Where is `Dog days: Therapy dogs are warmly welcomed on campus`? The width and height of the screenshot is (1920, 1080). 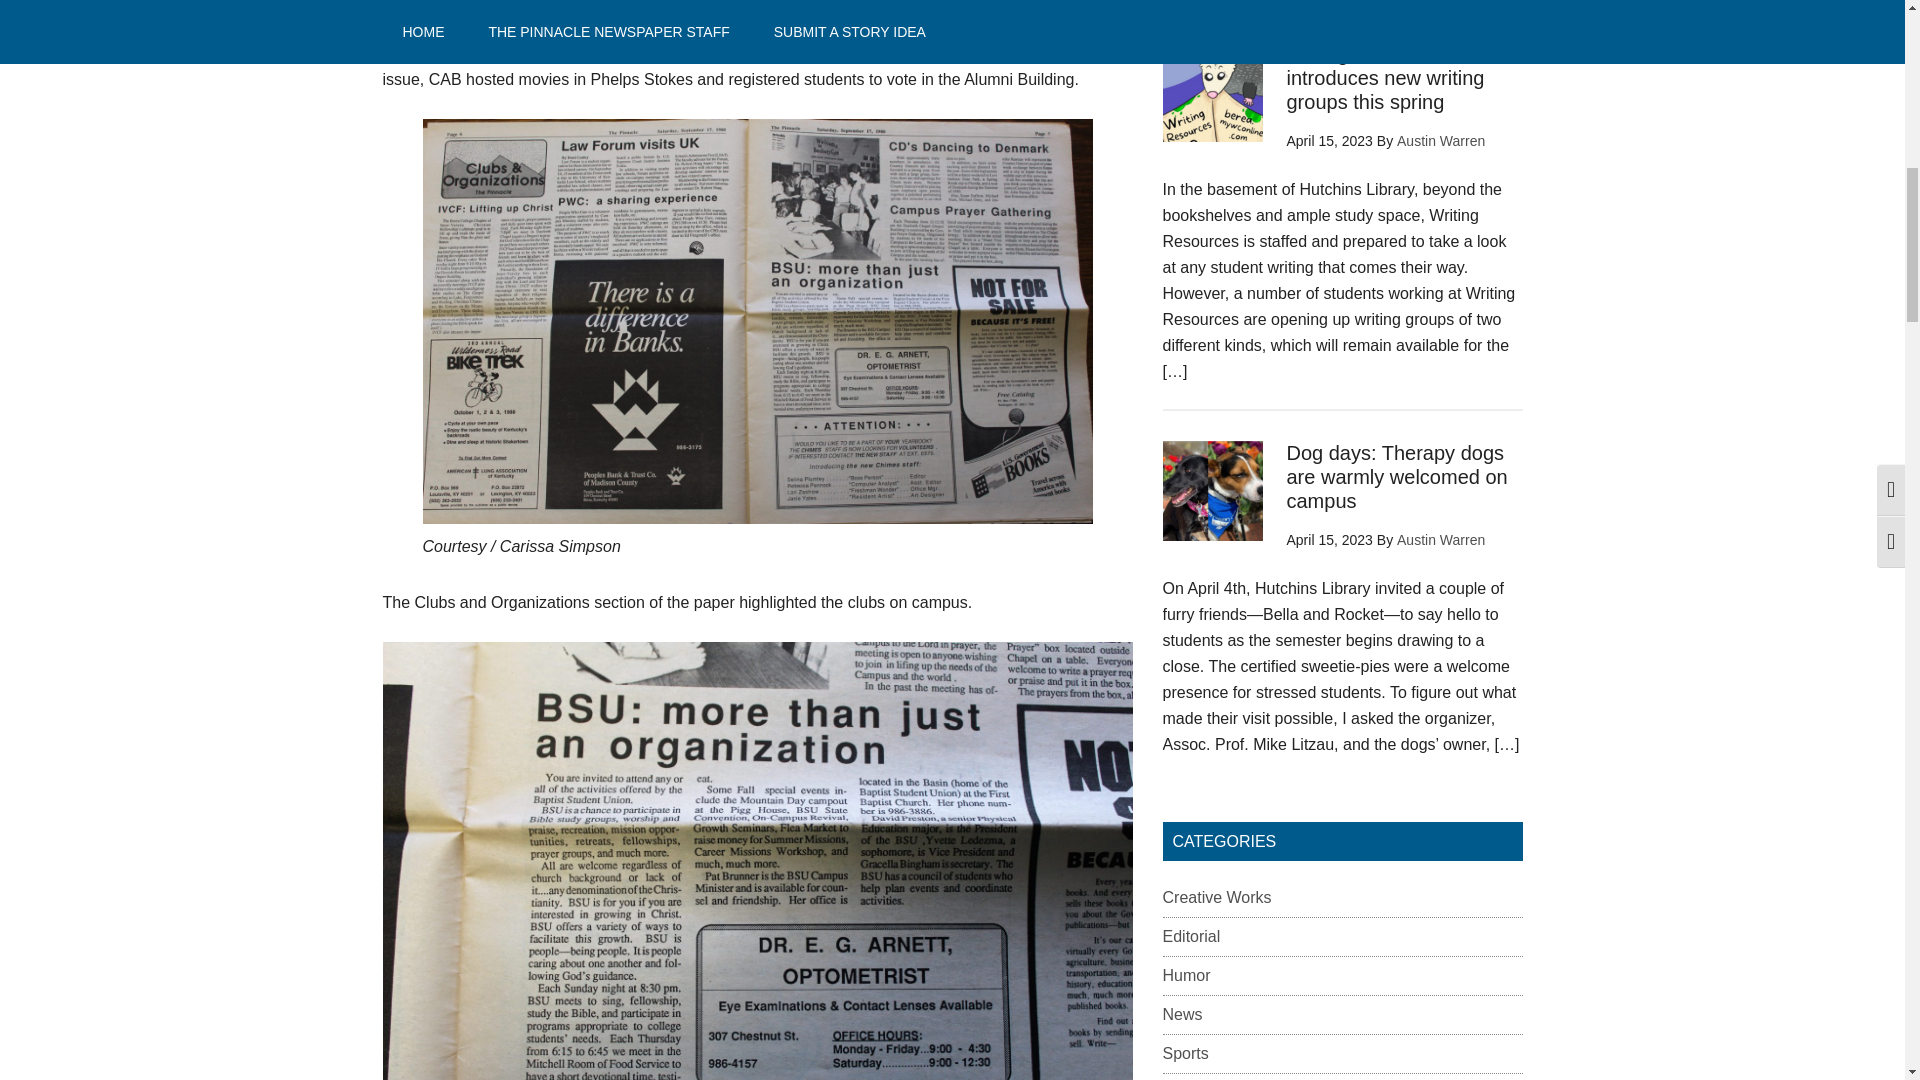
Dog days: Therapy dogs are warmly welcomed on campus is located at coordinates (1396, 476).